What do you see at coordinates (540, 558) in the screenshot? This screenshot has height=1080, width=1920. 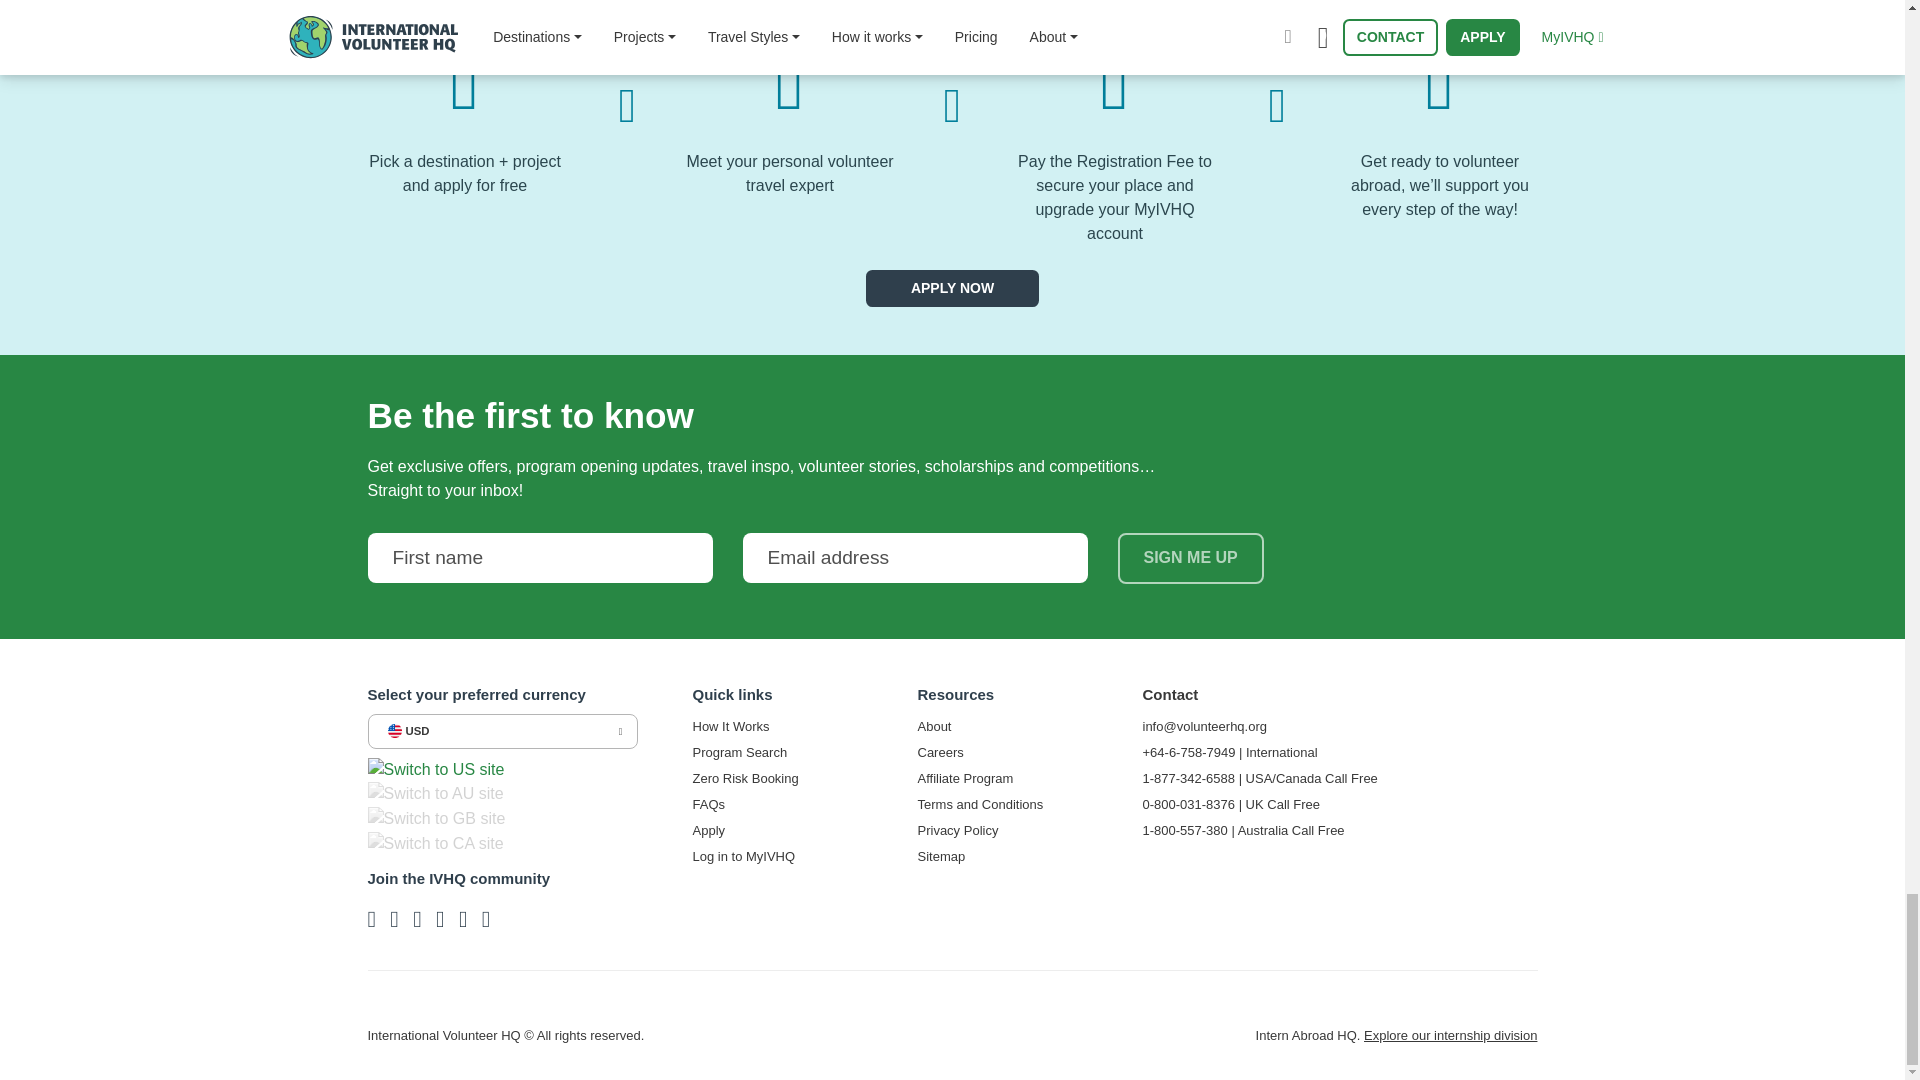 I see `First name` at bounding box center [540, 558].